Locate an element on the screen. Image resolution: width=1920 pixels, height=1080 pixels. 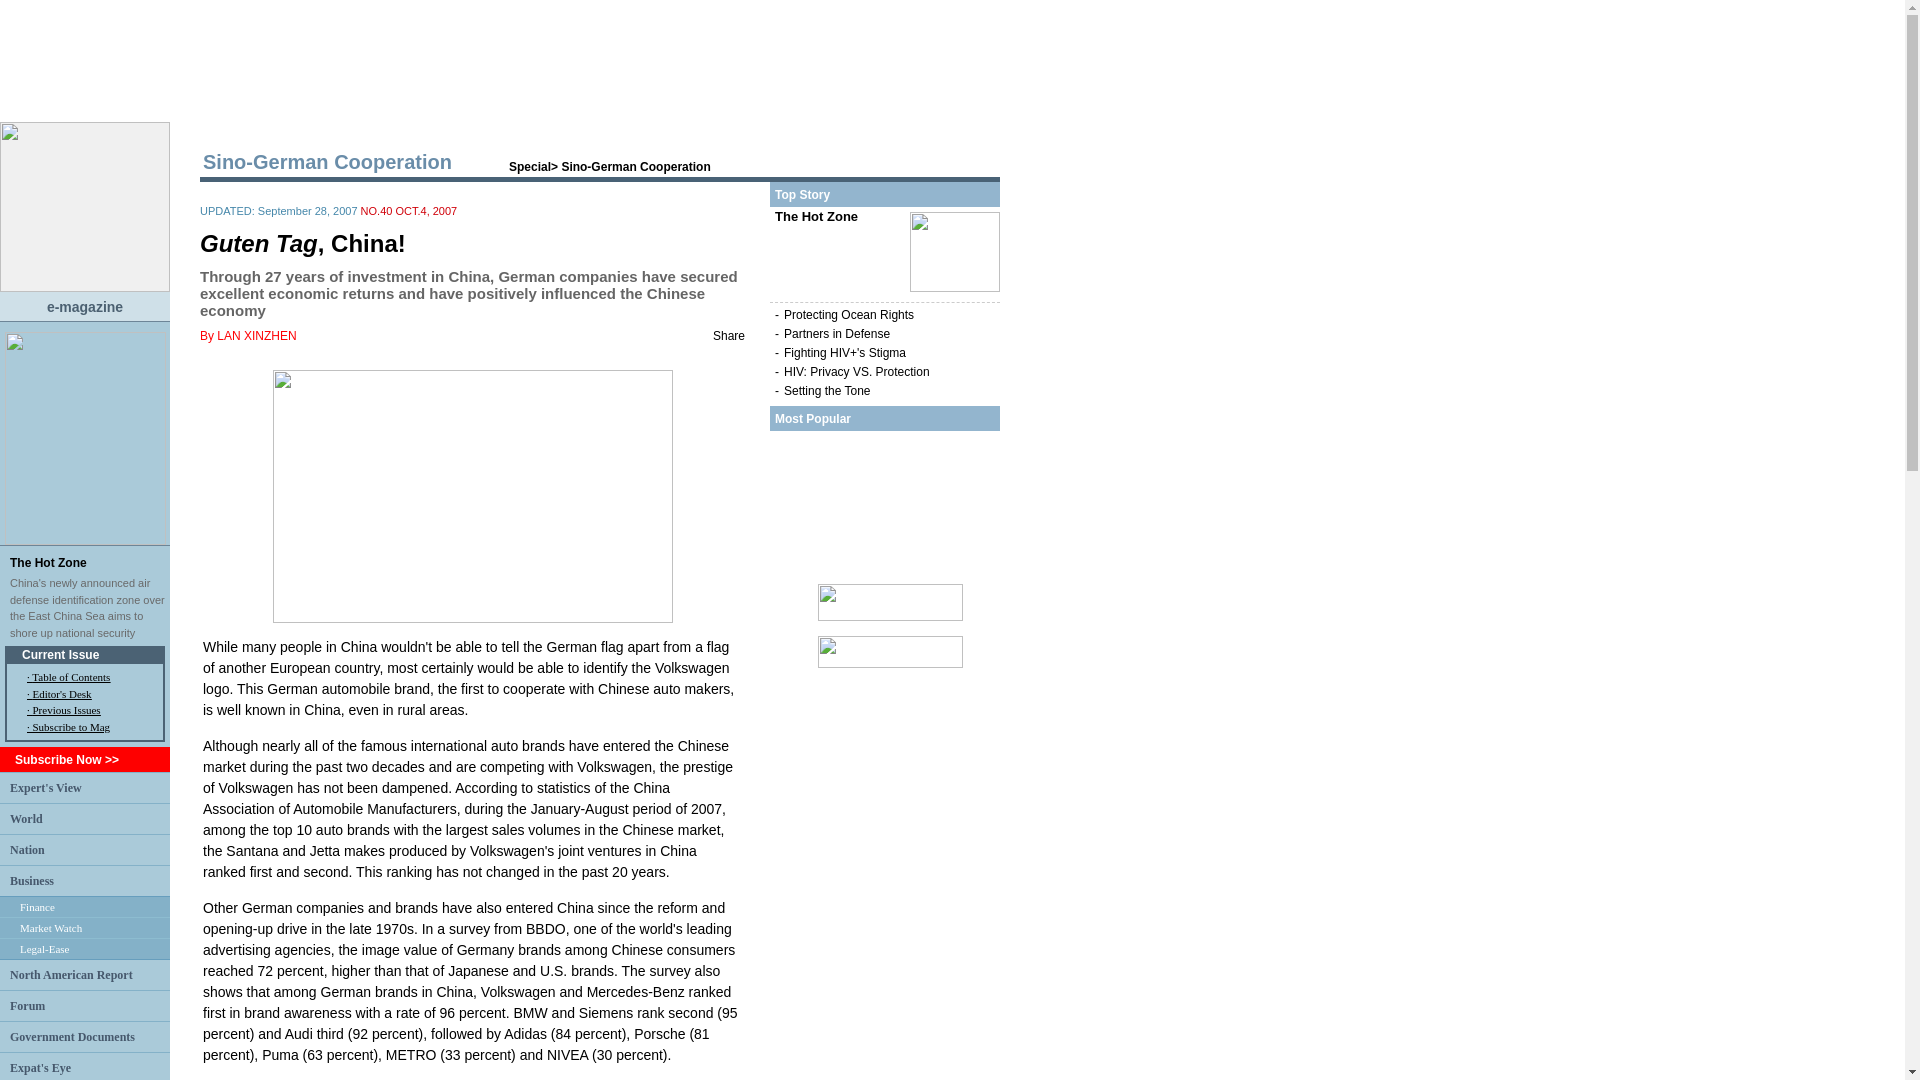
Nation is located at coordinates (26, 849).